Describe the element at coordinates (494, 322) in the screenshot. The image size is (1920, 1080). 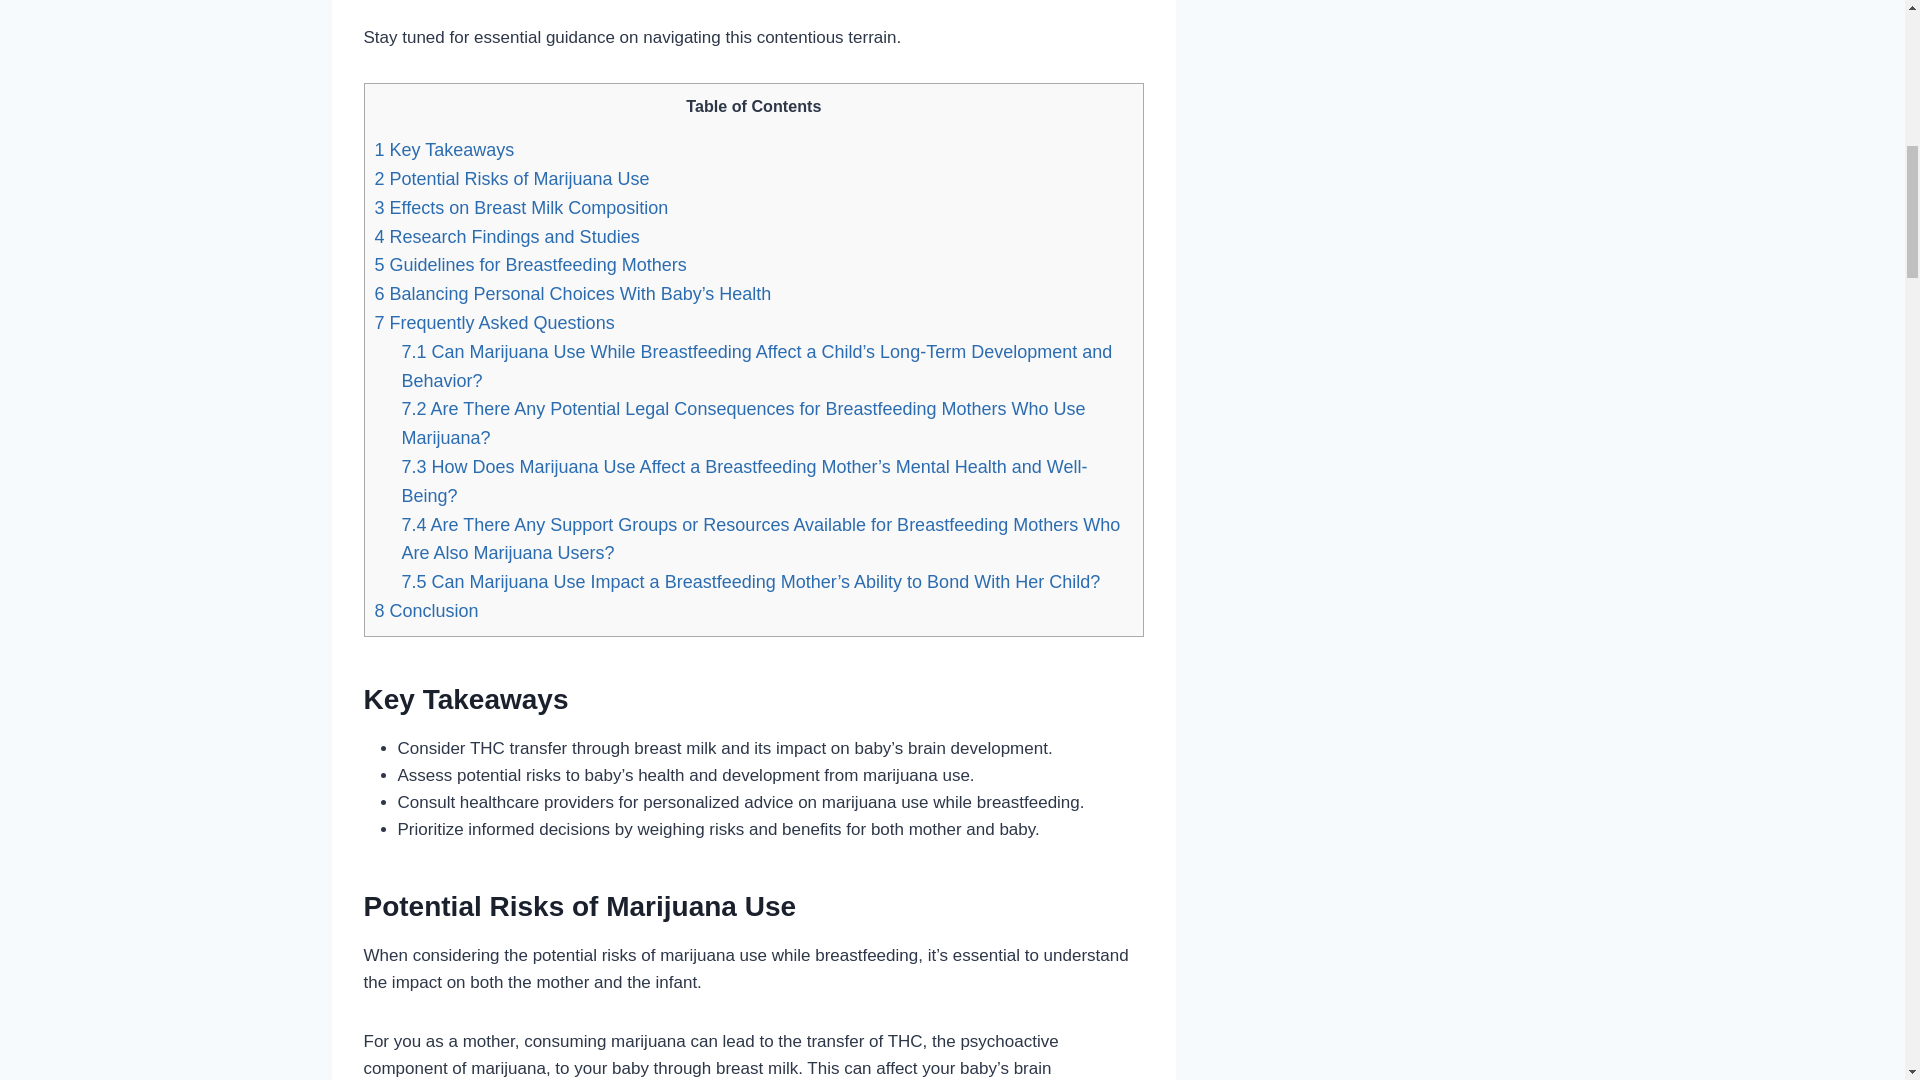
I see `7 Frequently Asked Questions` at that location.